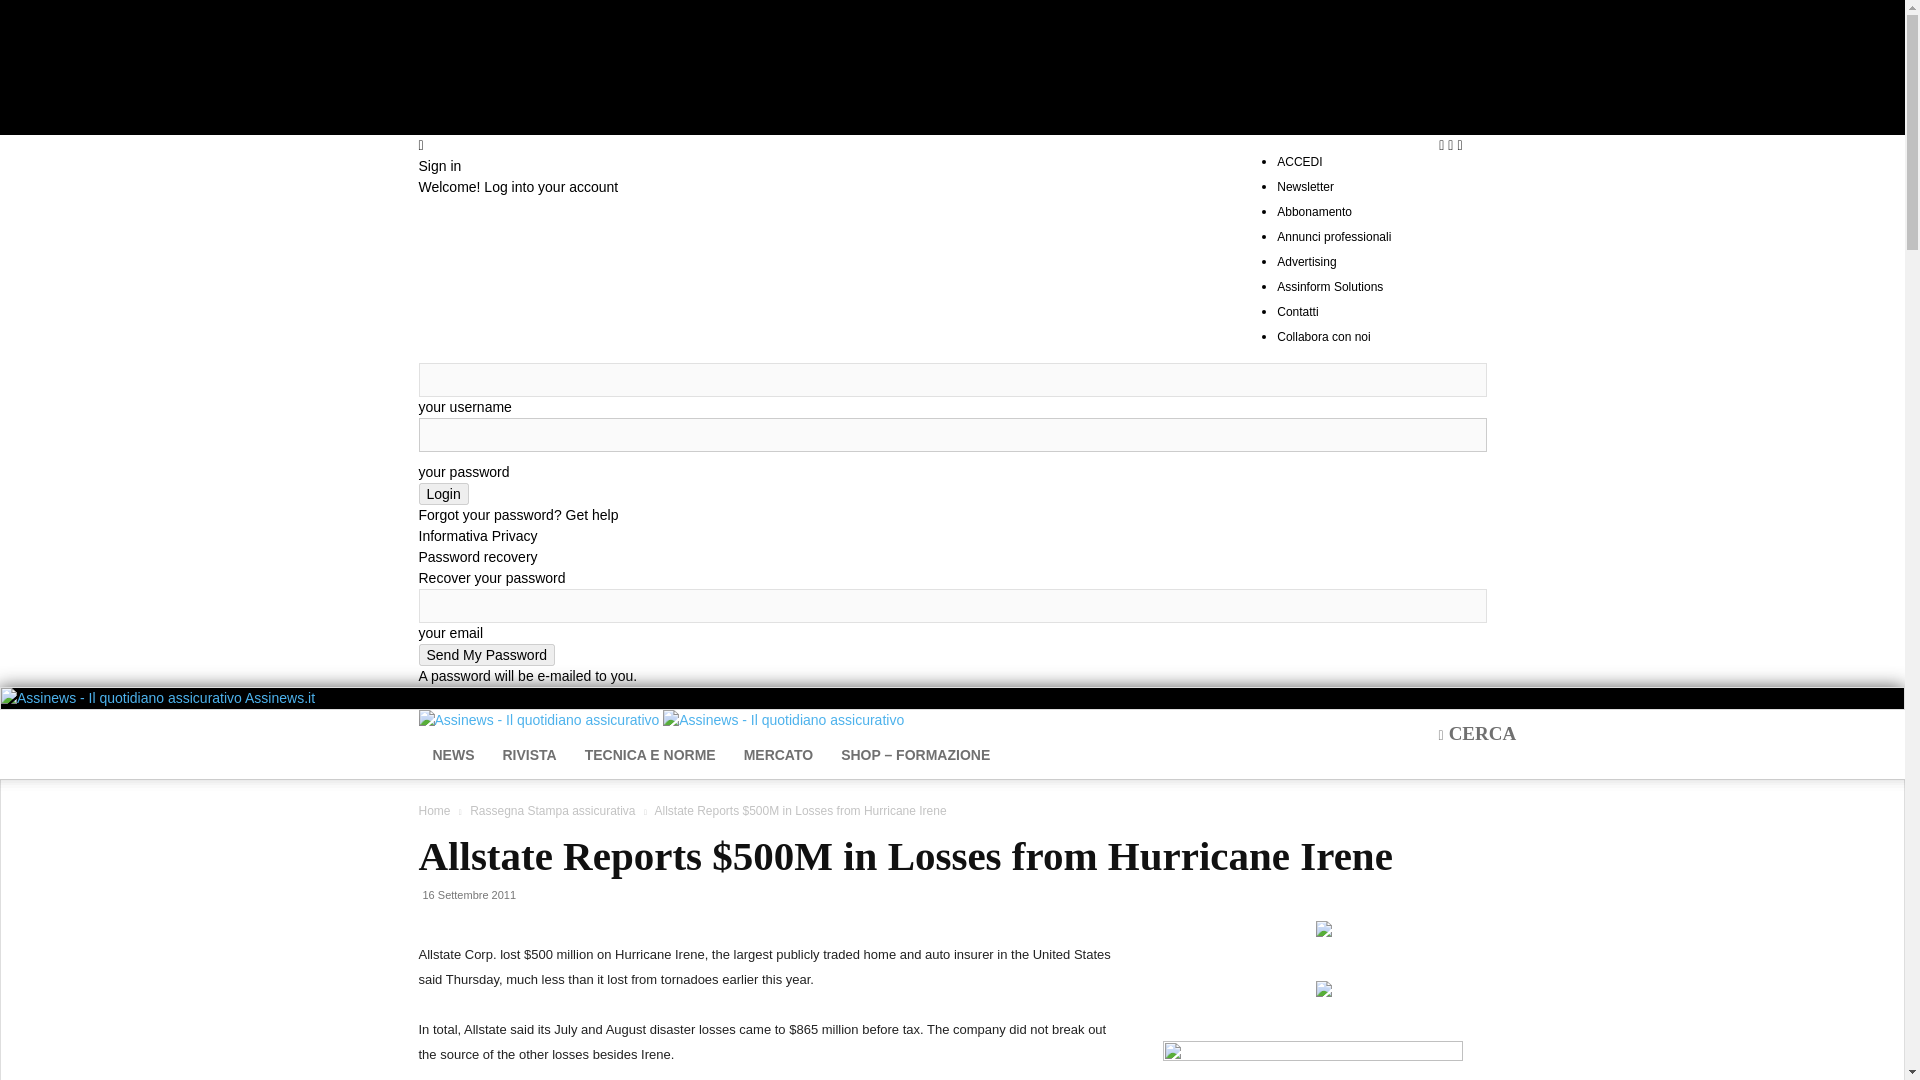 The image size is (1920, 1080). What do you see at coordinates (1299, 162) in the screenshot?
I see `ACCEDI` at bounding box center [1299, 162].